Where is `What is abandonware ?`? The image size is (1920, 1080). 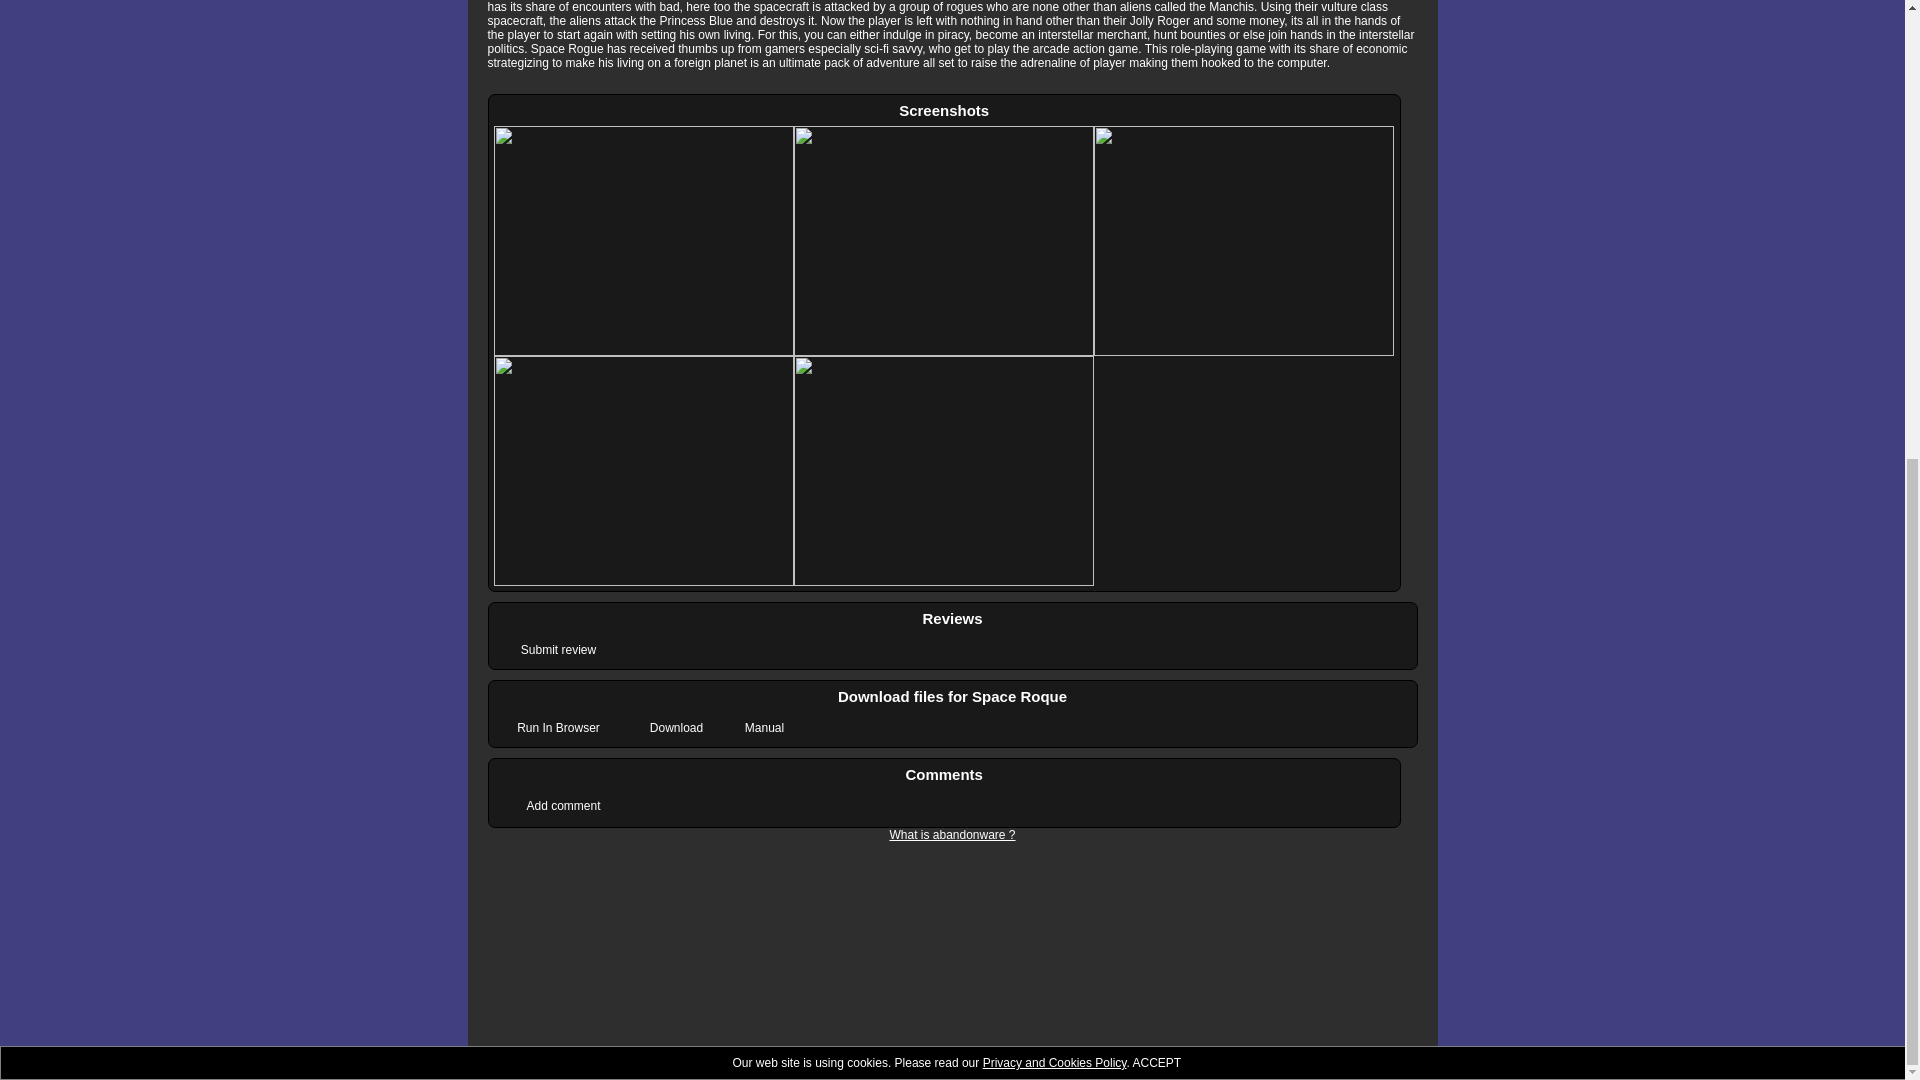 What is abandonware ? is located at coordinates (952, 835).